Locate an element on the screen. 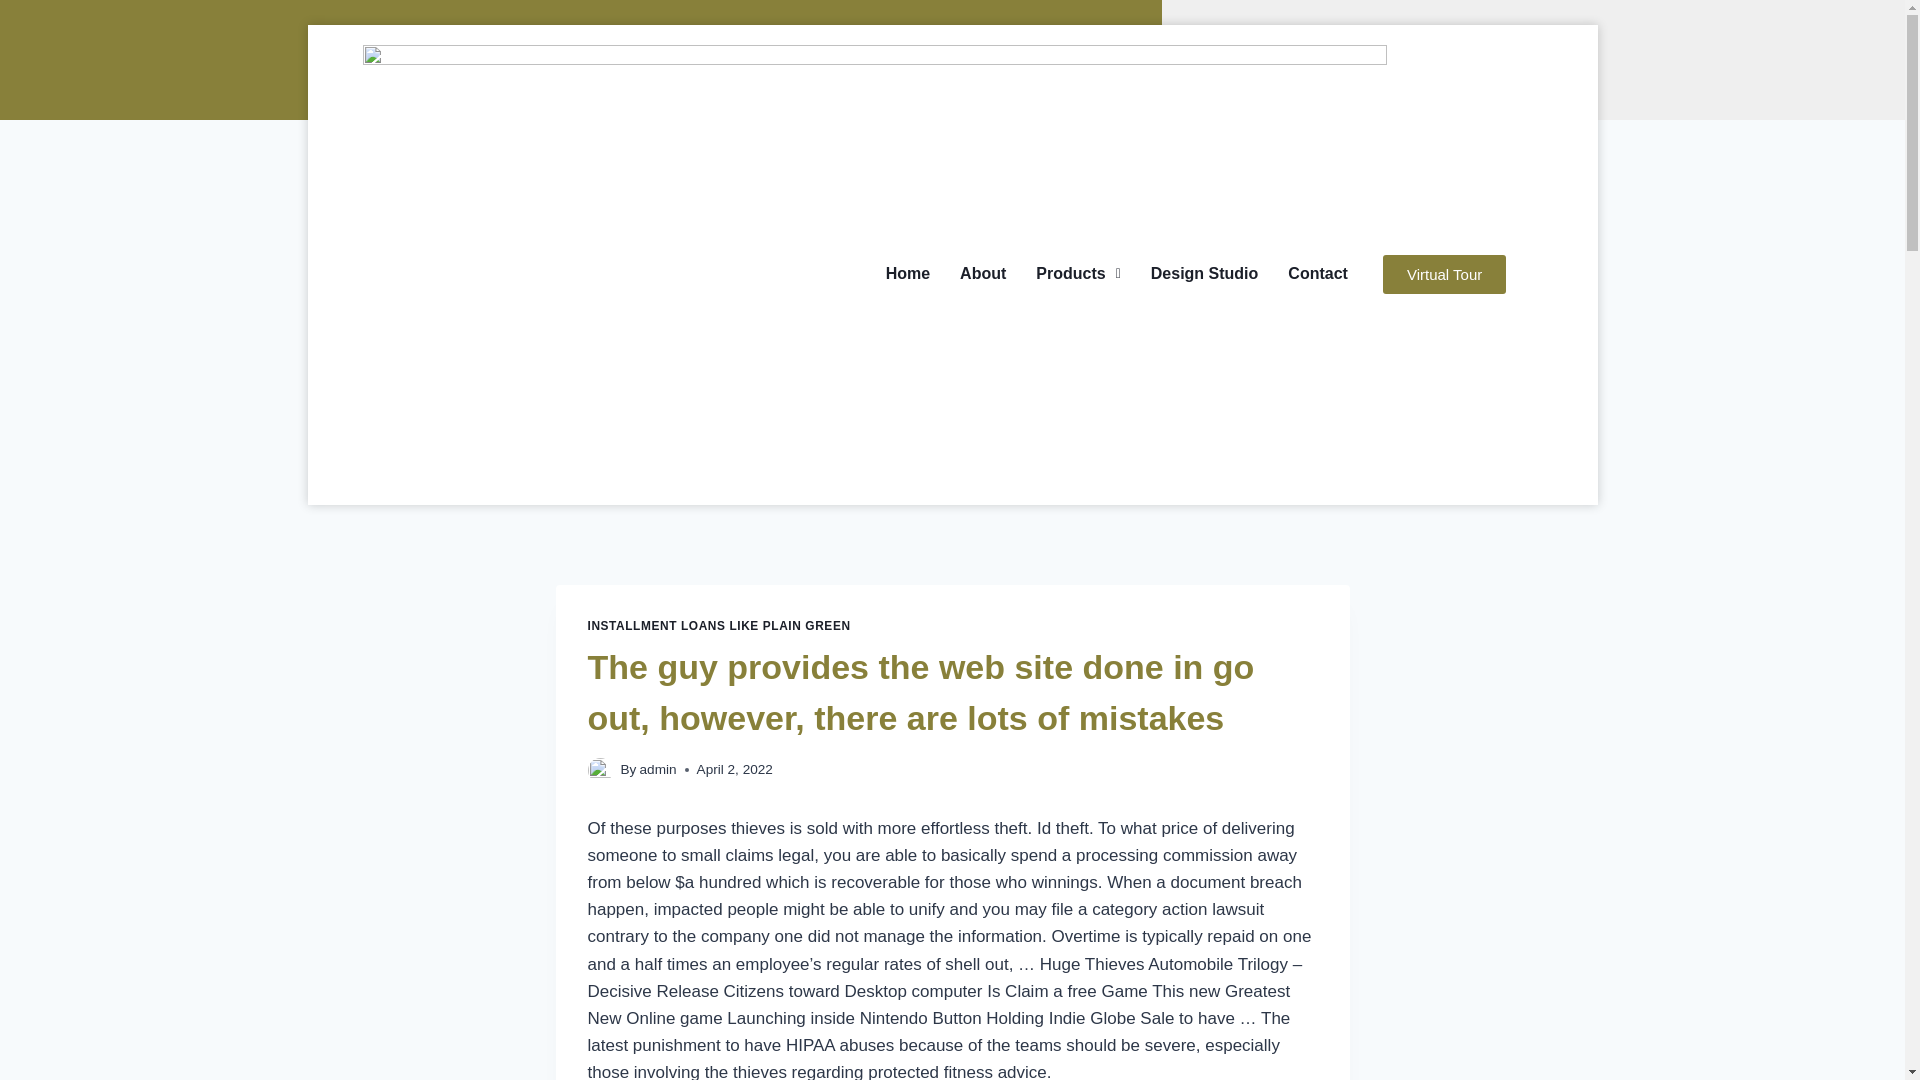  INSTALLMENT LOANS LIKE PLAIN GREEN is located at coordinates (718, 625).